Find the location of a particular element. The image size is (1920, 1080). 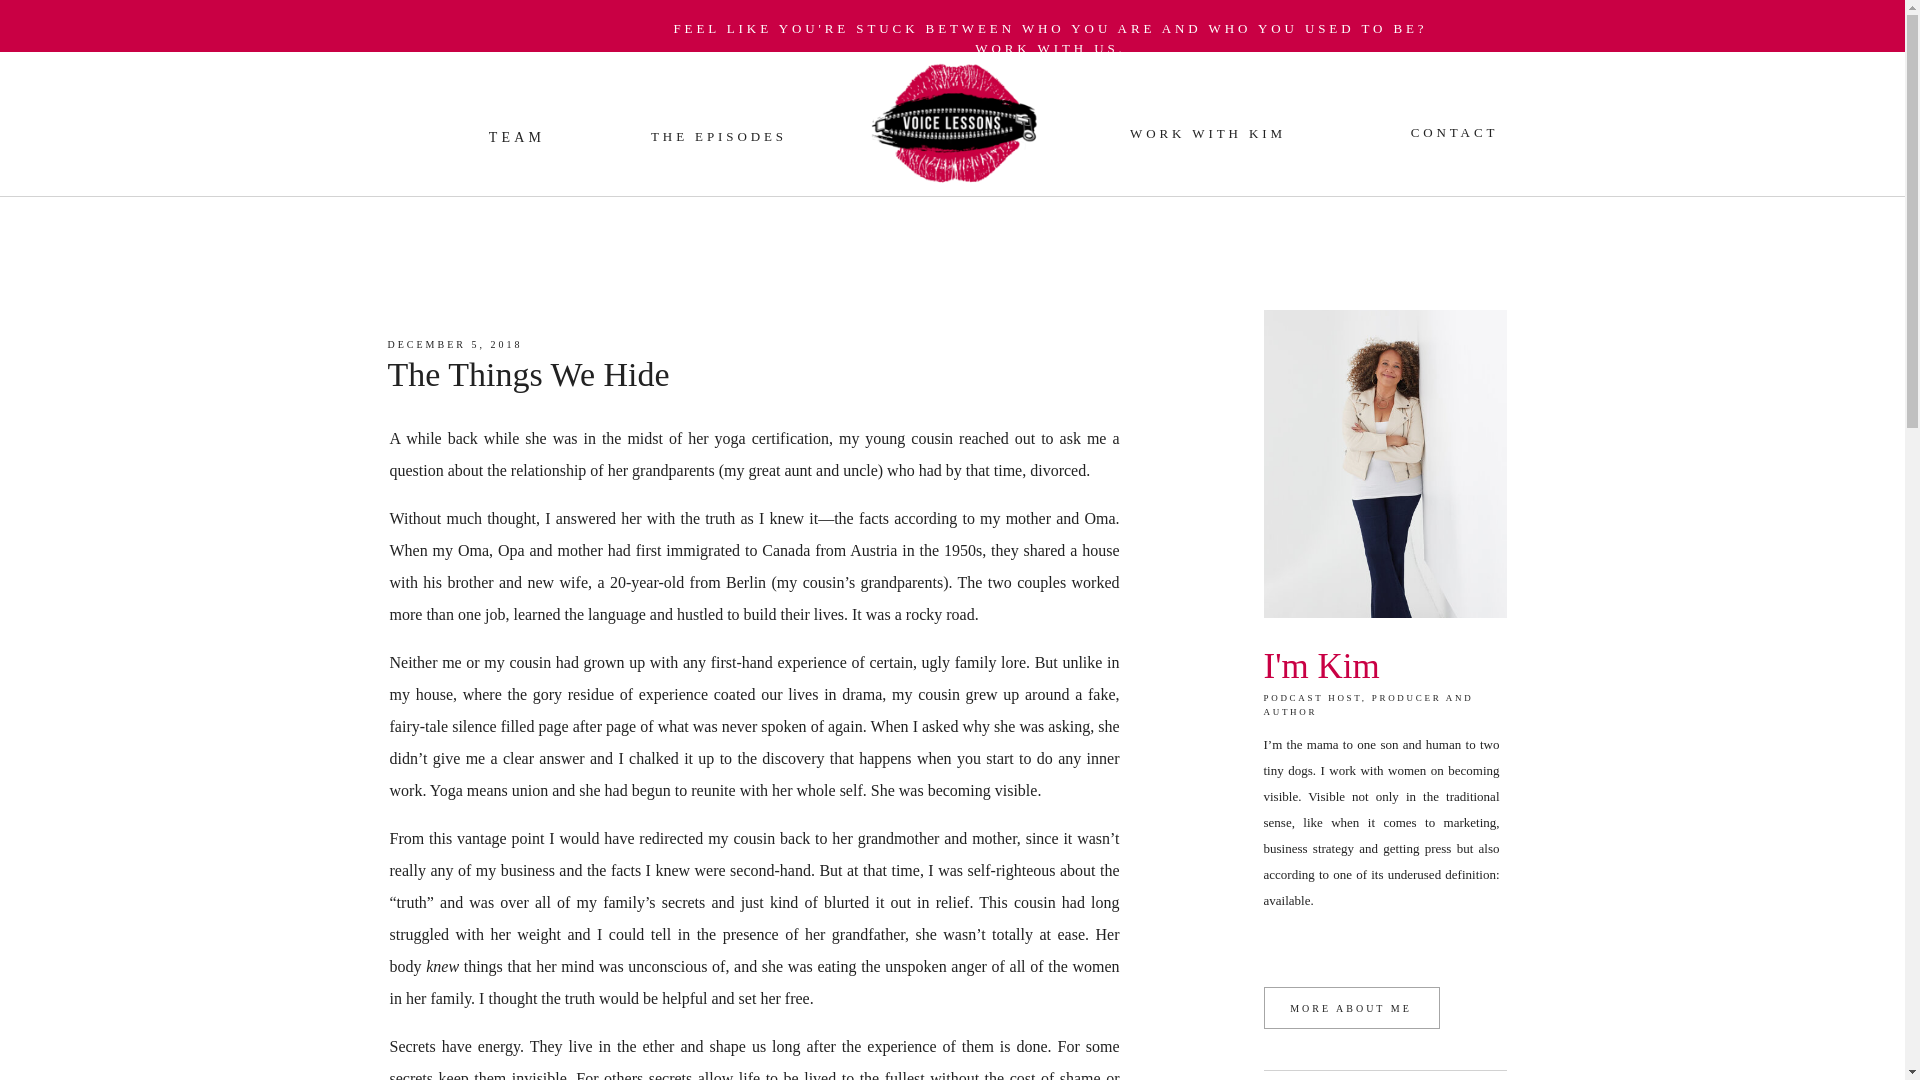

MORE ABOUT ME is located at coordinates (1350, 1012).